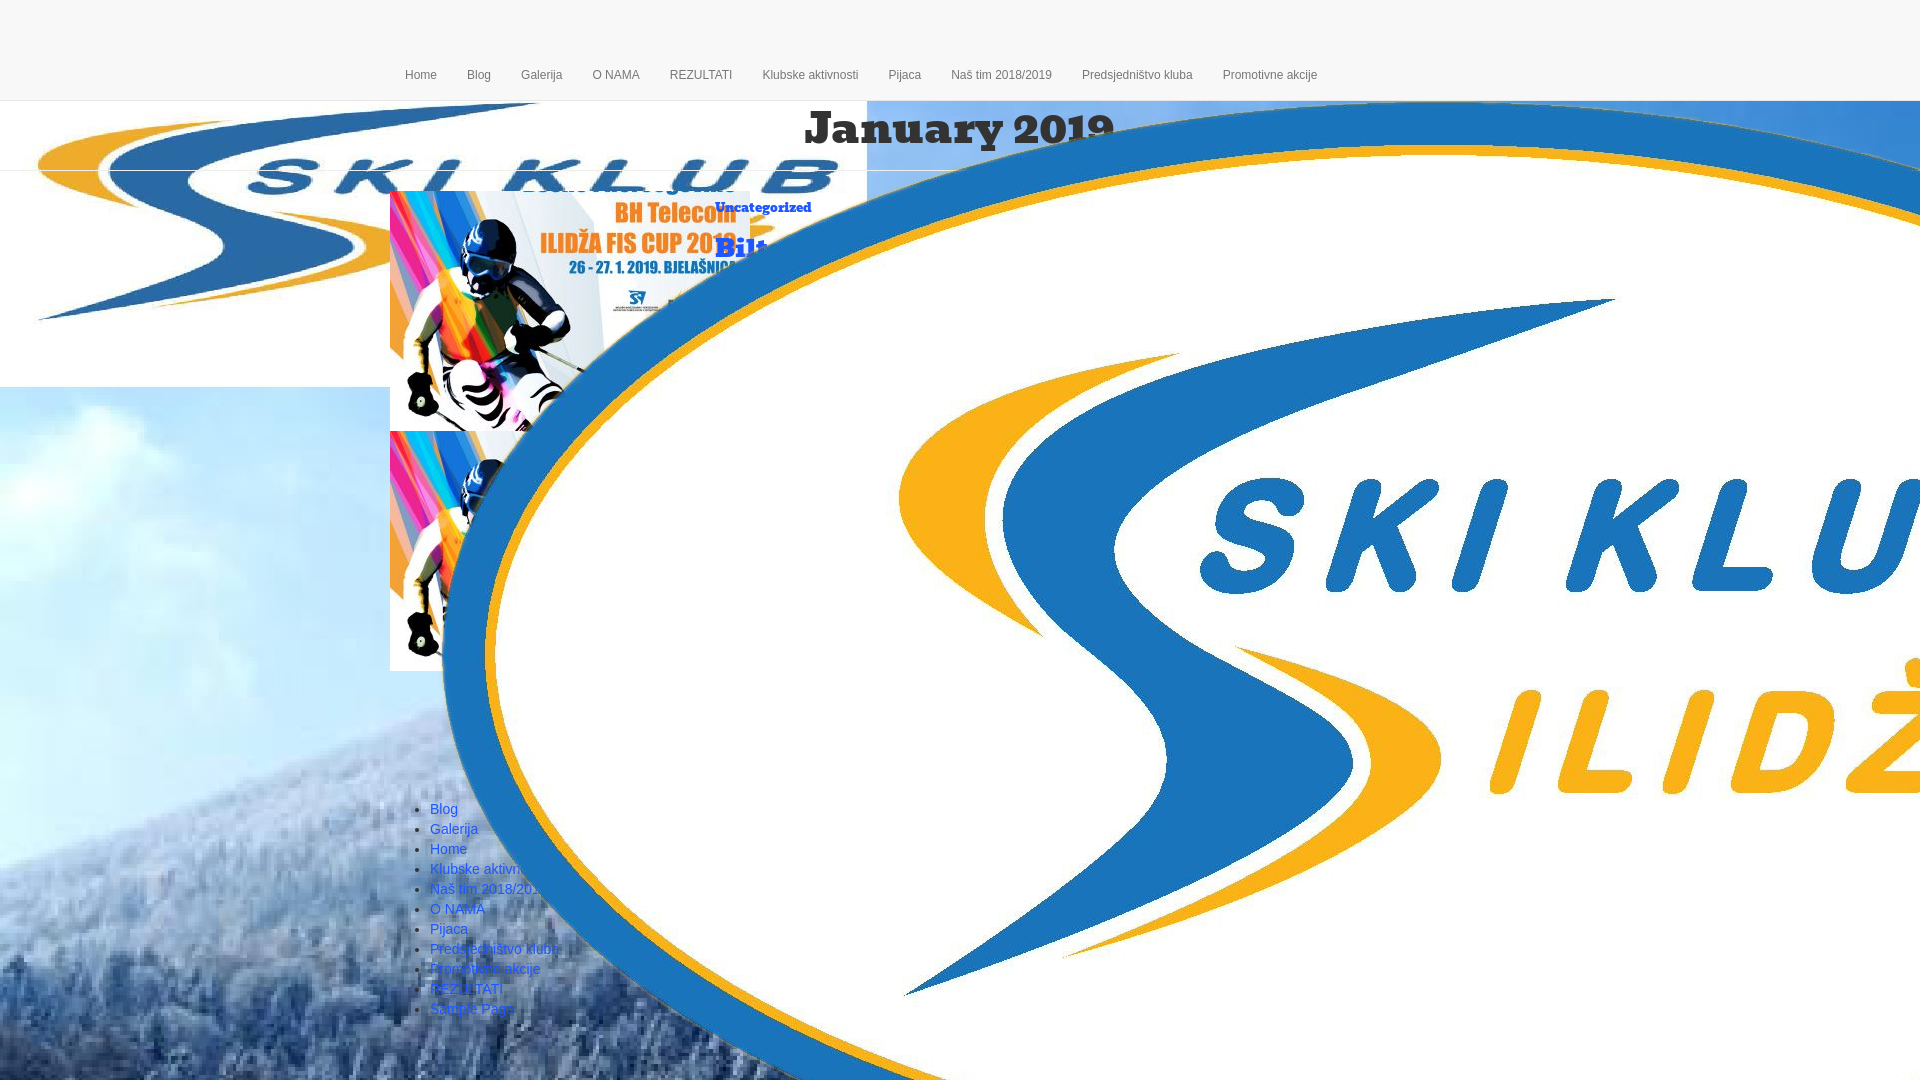  What do you see at coordinates (1358, 760) in the screenshot?
I see `Comments RSS` at bounding box center [1358, 760].